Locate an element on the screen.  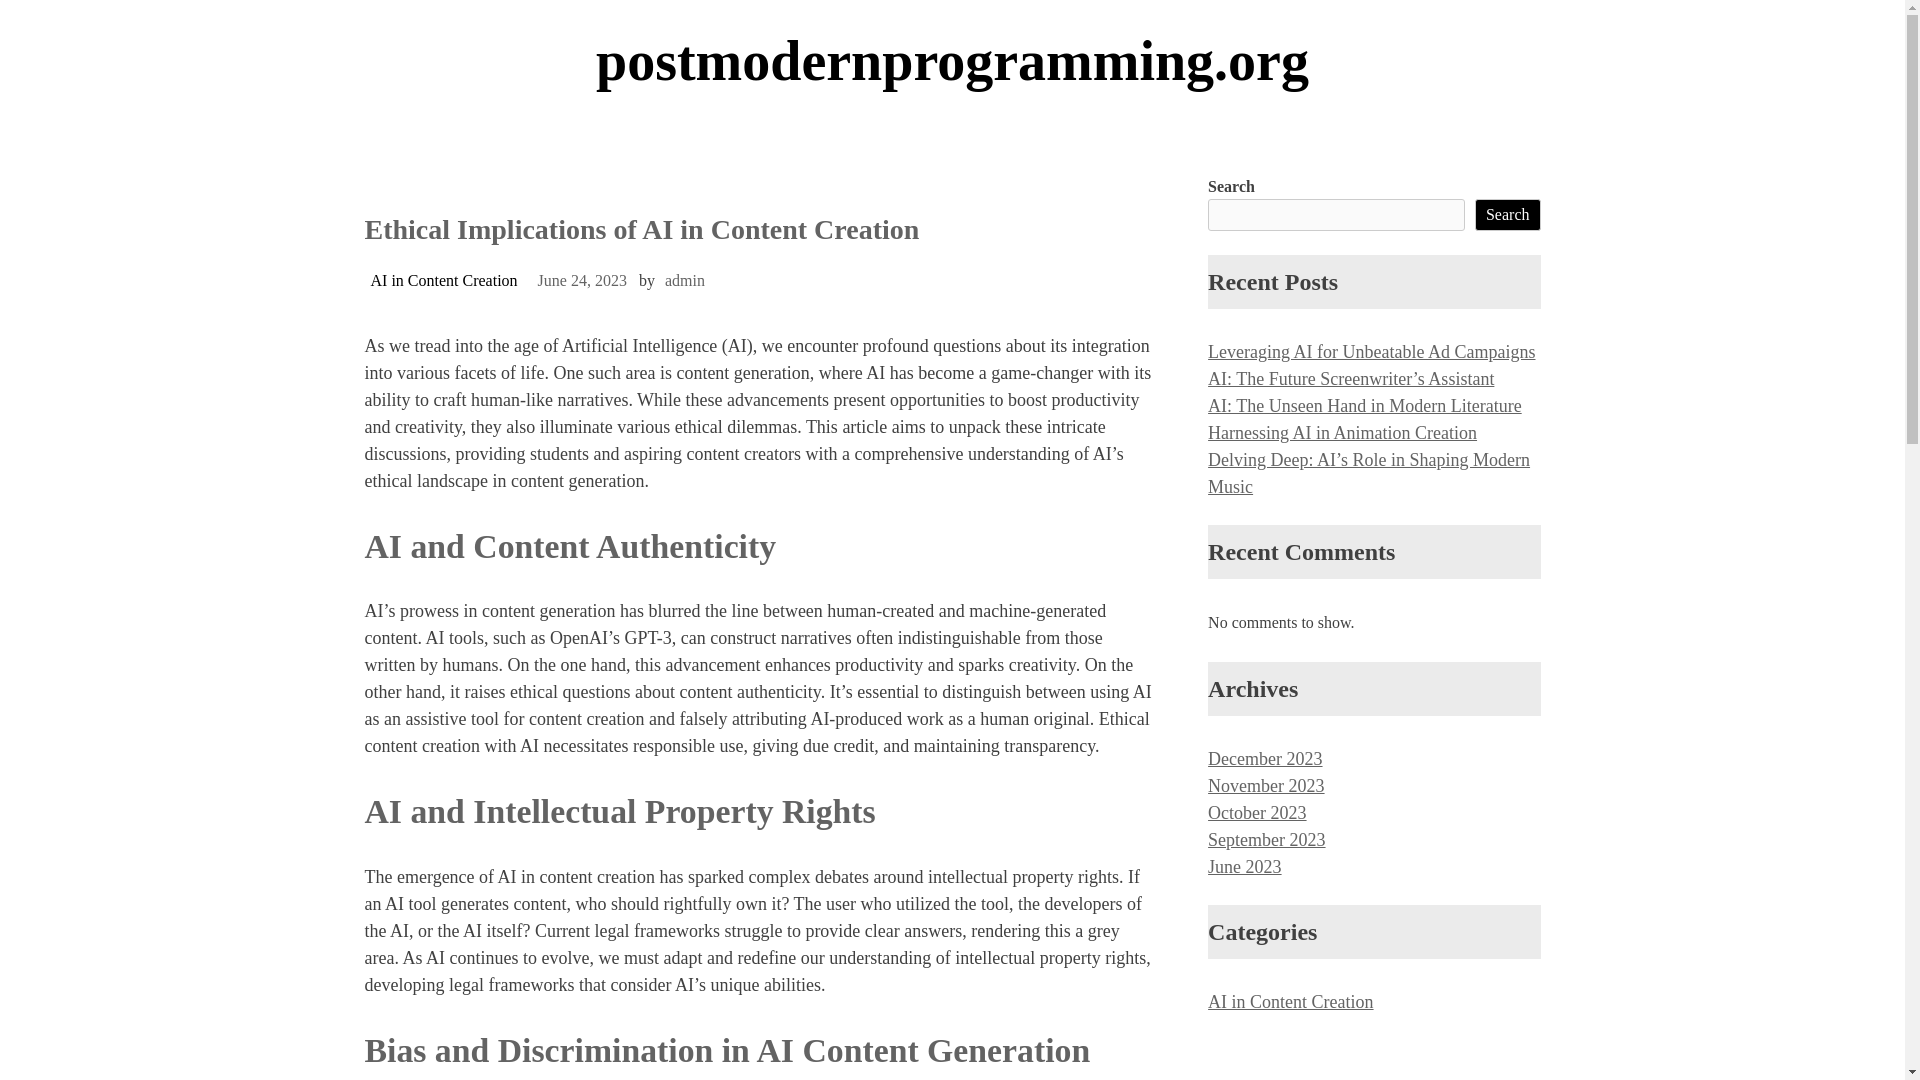
Harnessing AI in Animation Creation is located at coordinates (1342, 432).